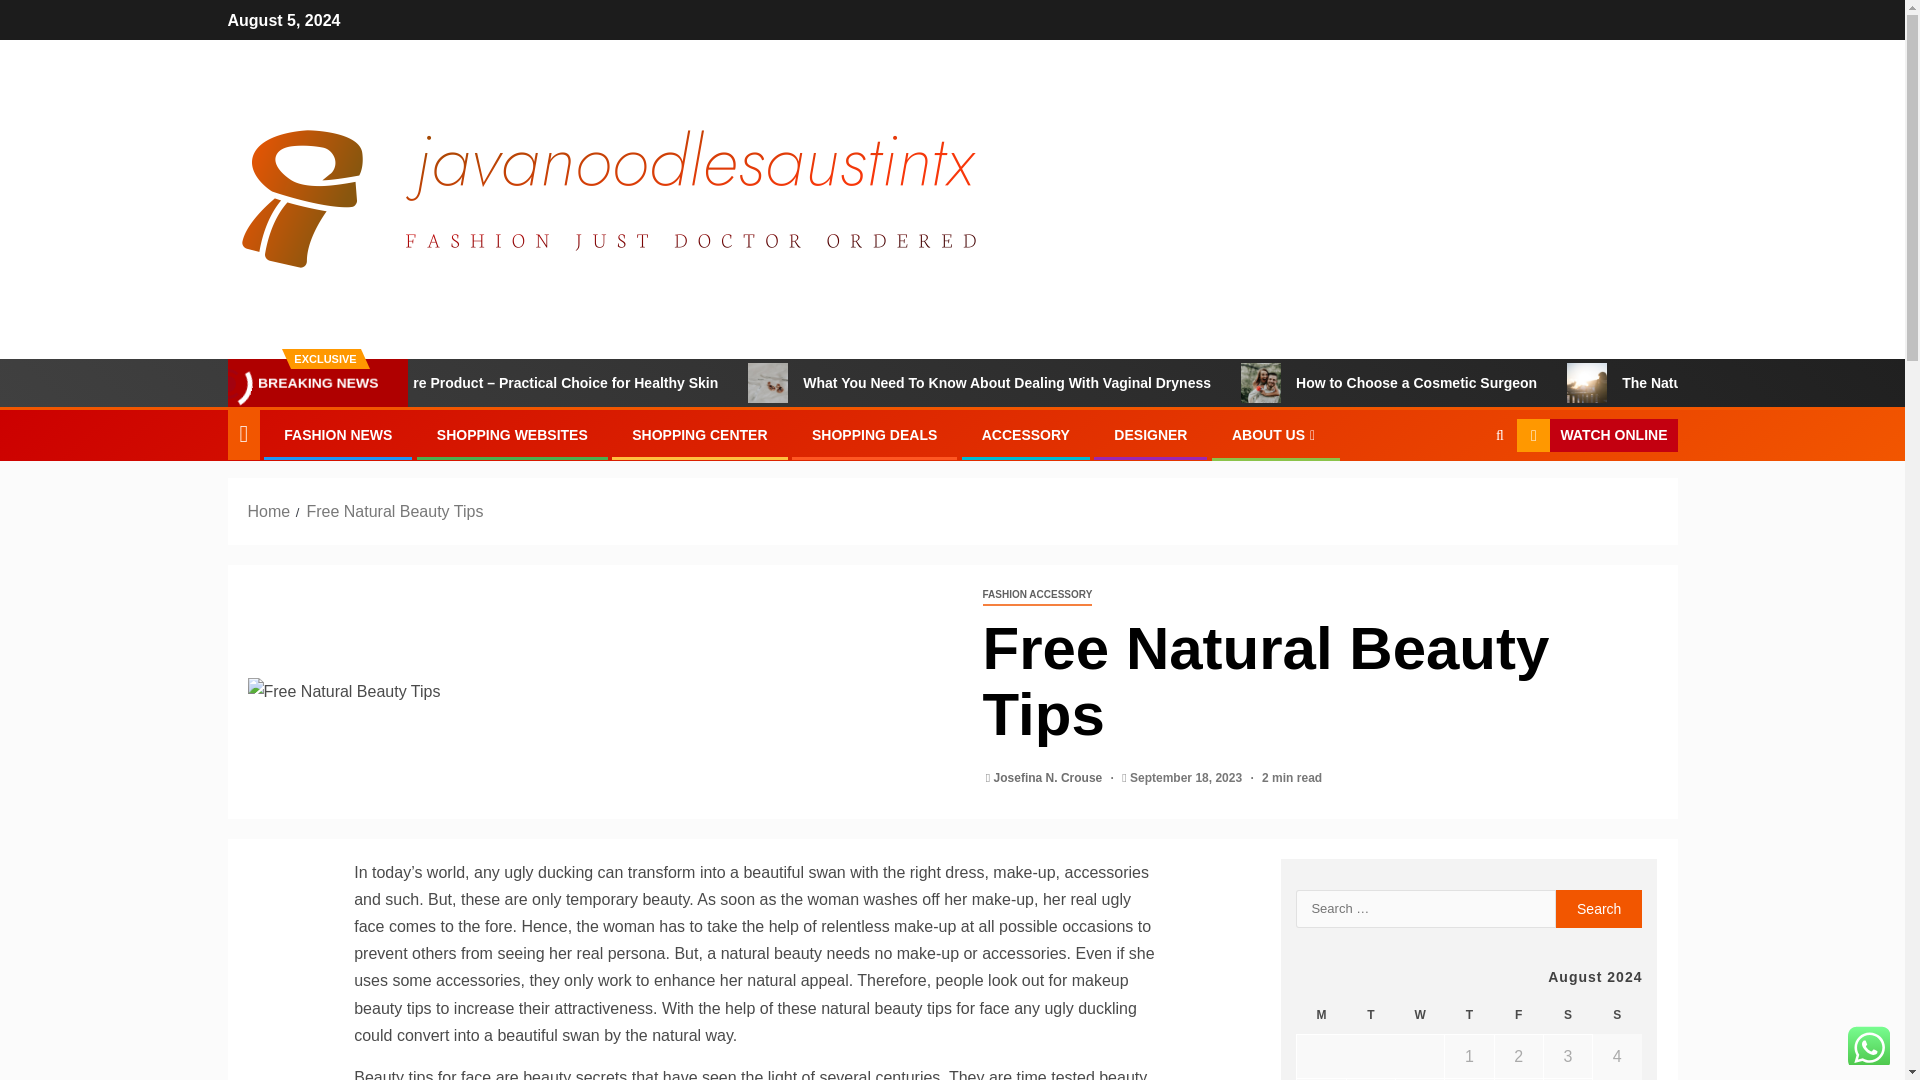  Describe the element at coordinates (1558, 382) in the screenshot. I see `How to Choose a Cosmetic Surgeon` at that location.